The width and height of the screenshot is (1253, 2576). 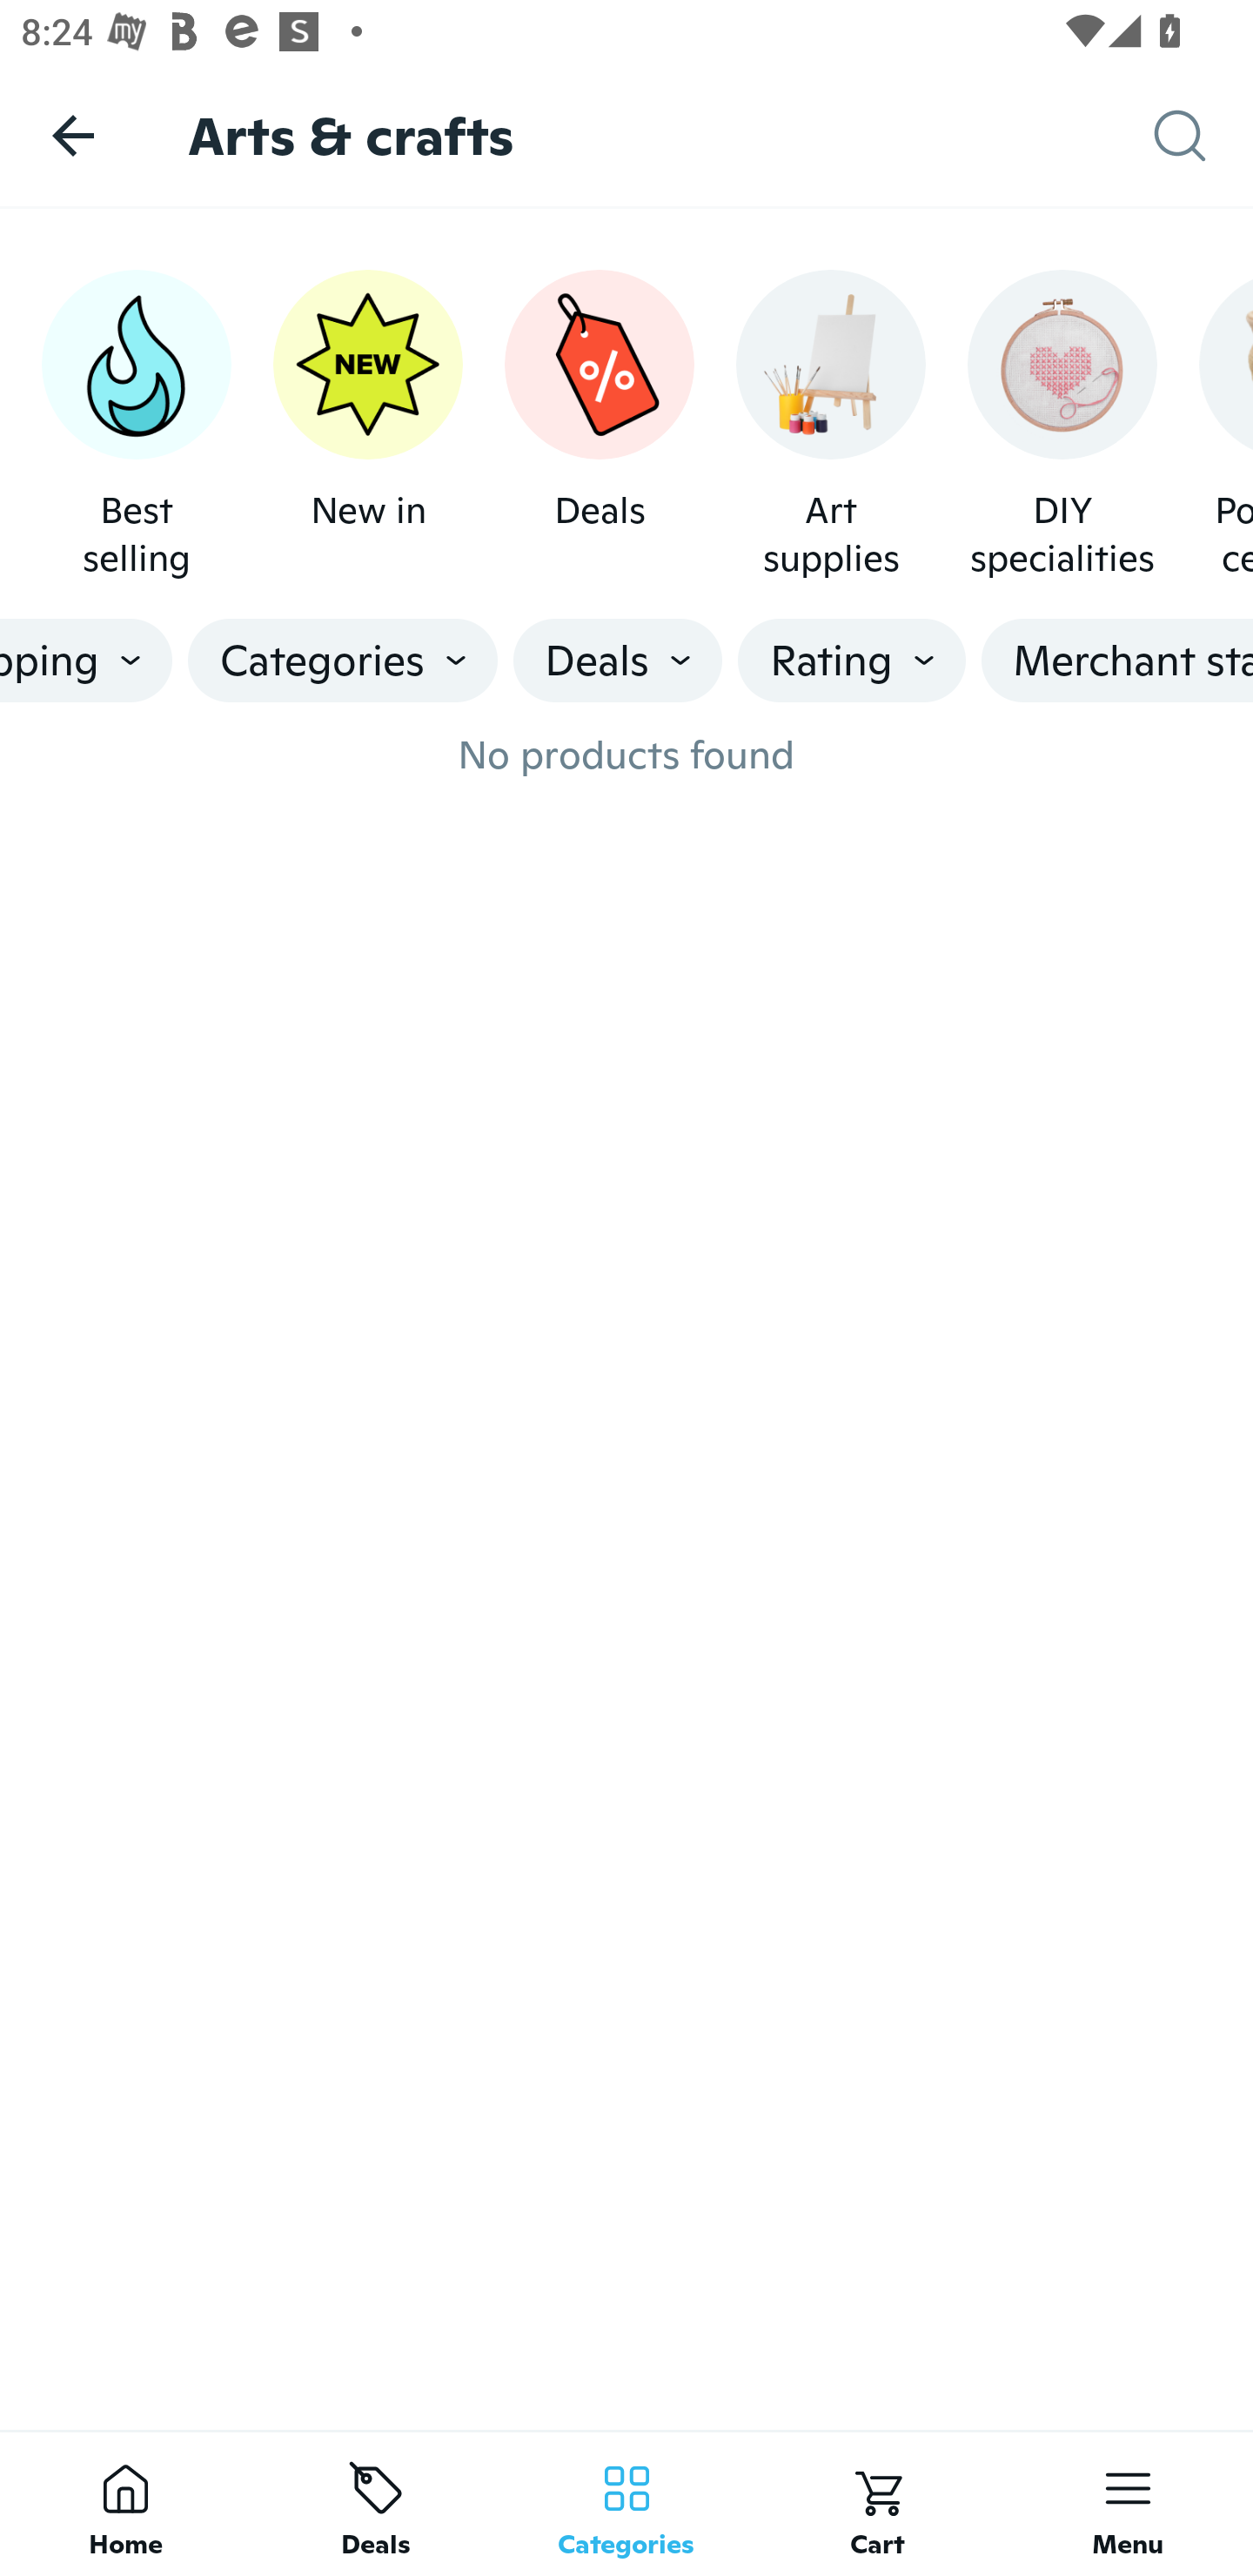 What do you see at coordinates (343, 661) in the screenshot?
I see `Categories` at bounding box center [343, 661].